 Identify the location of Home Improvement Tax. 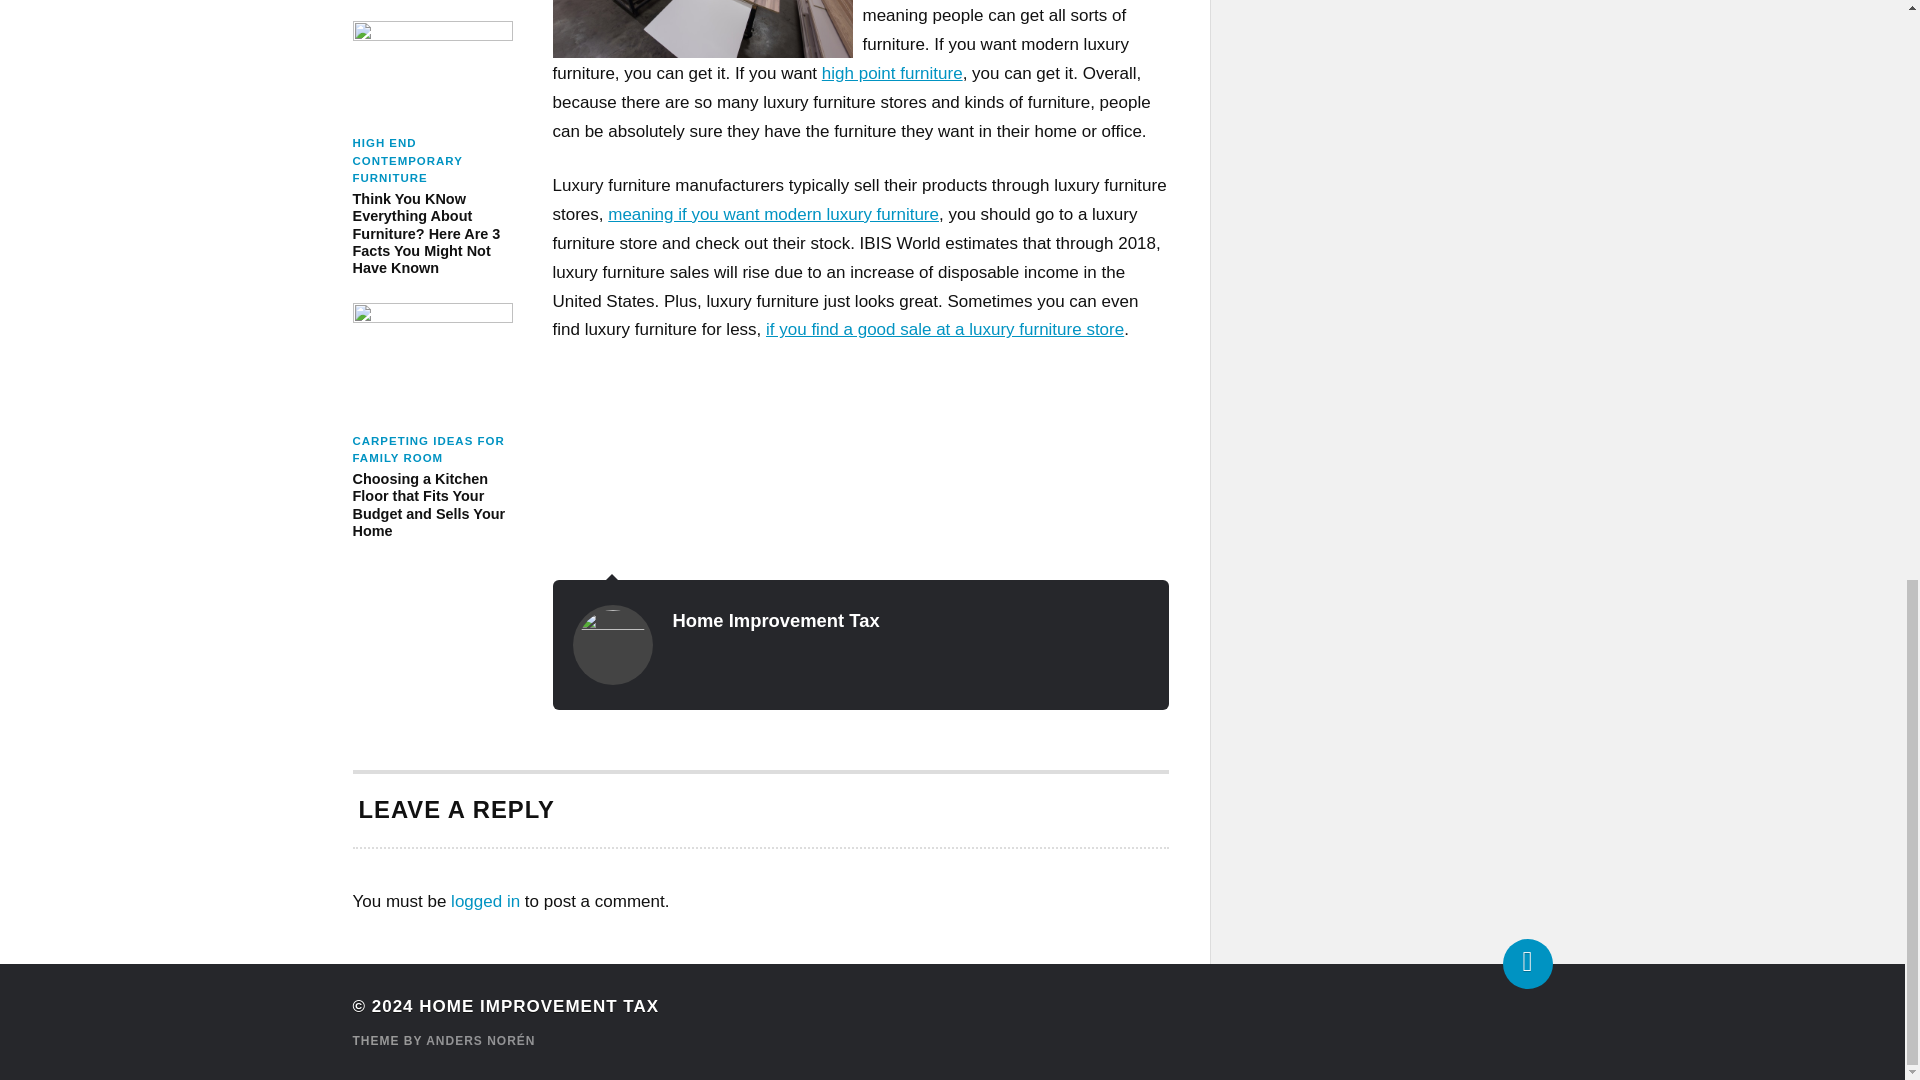
(776, 620).